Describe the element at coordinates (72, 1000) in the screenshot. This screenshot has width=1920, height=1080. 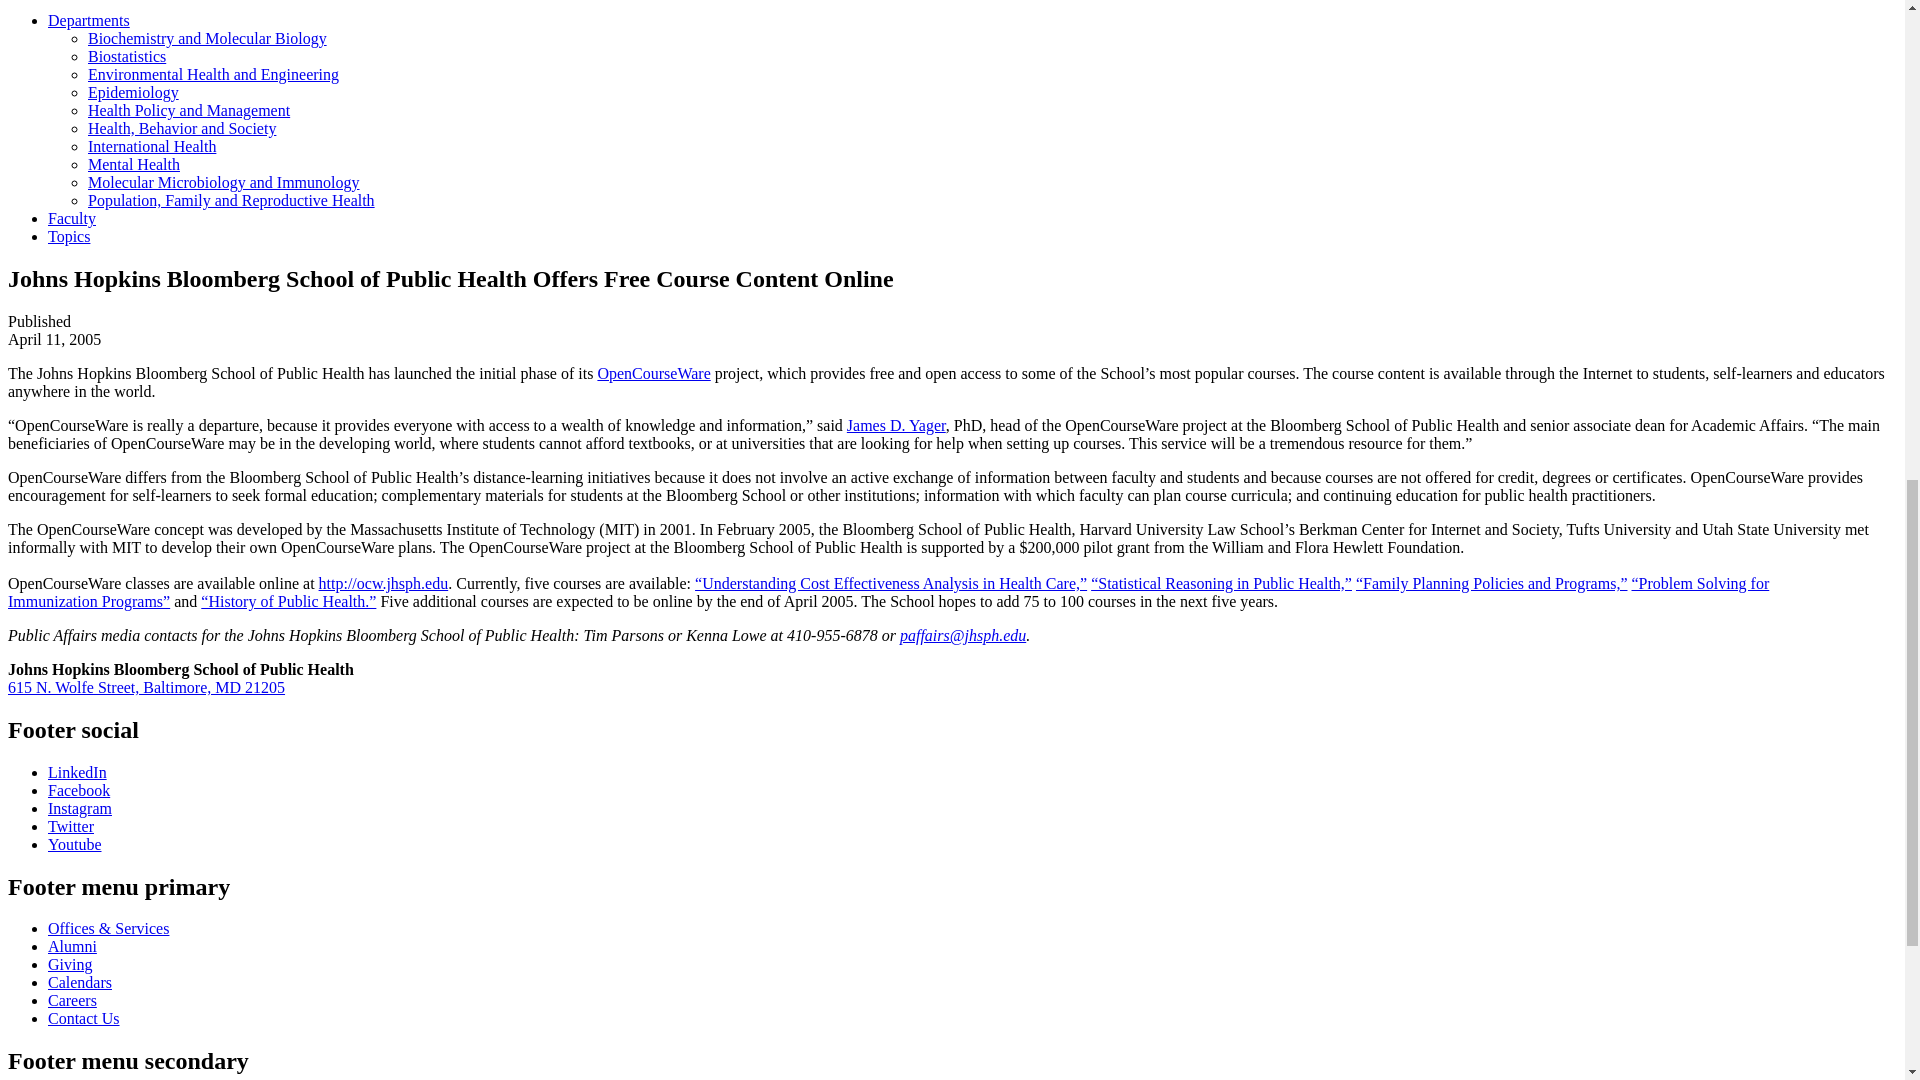
I see `Job Opportunities and Career Resources` at that location.